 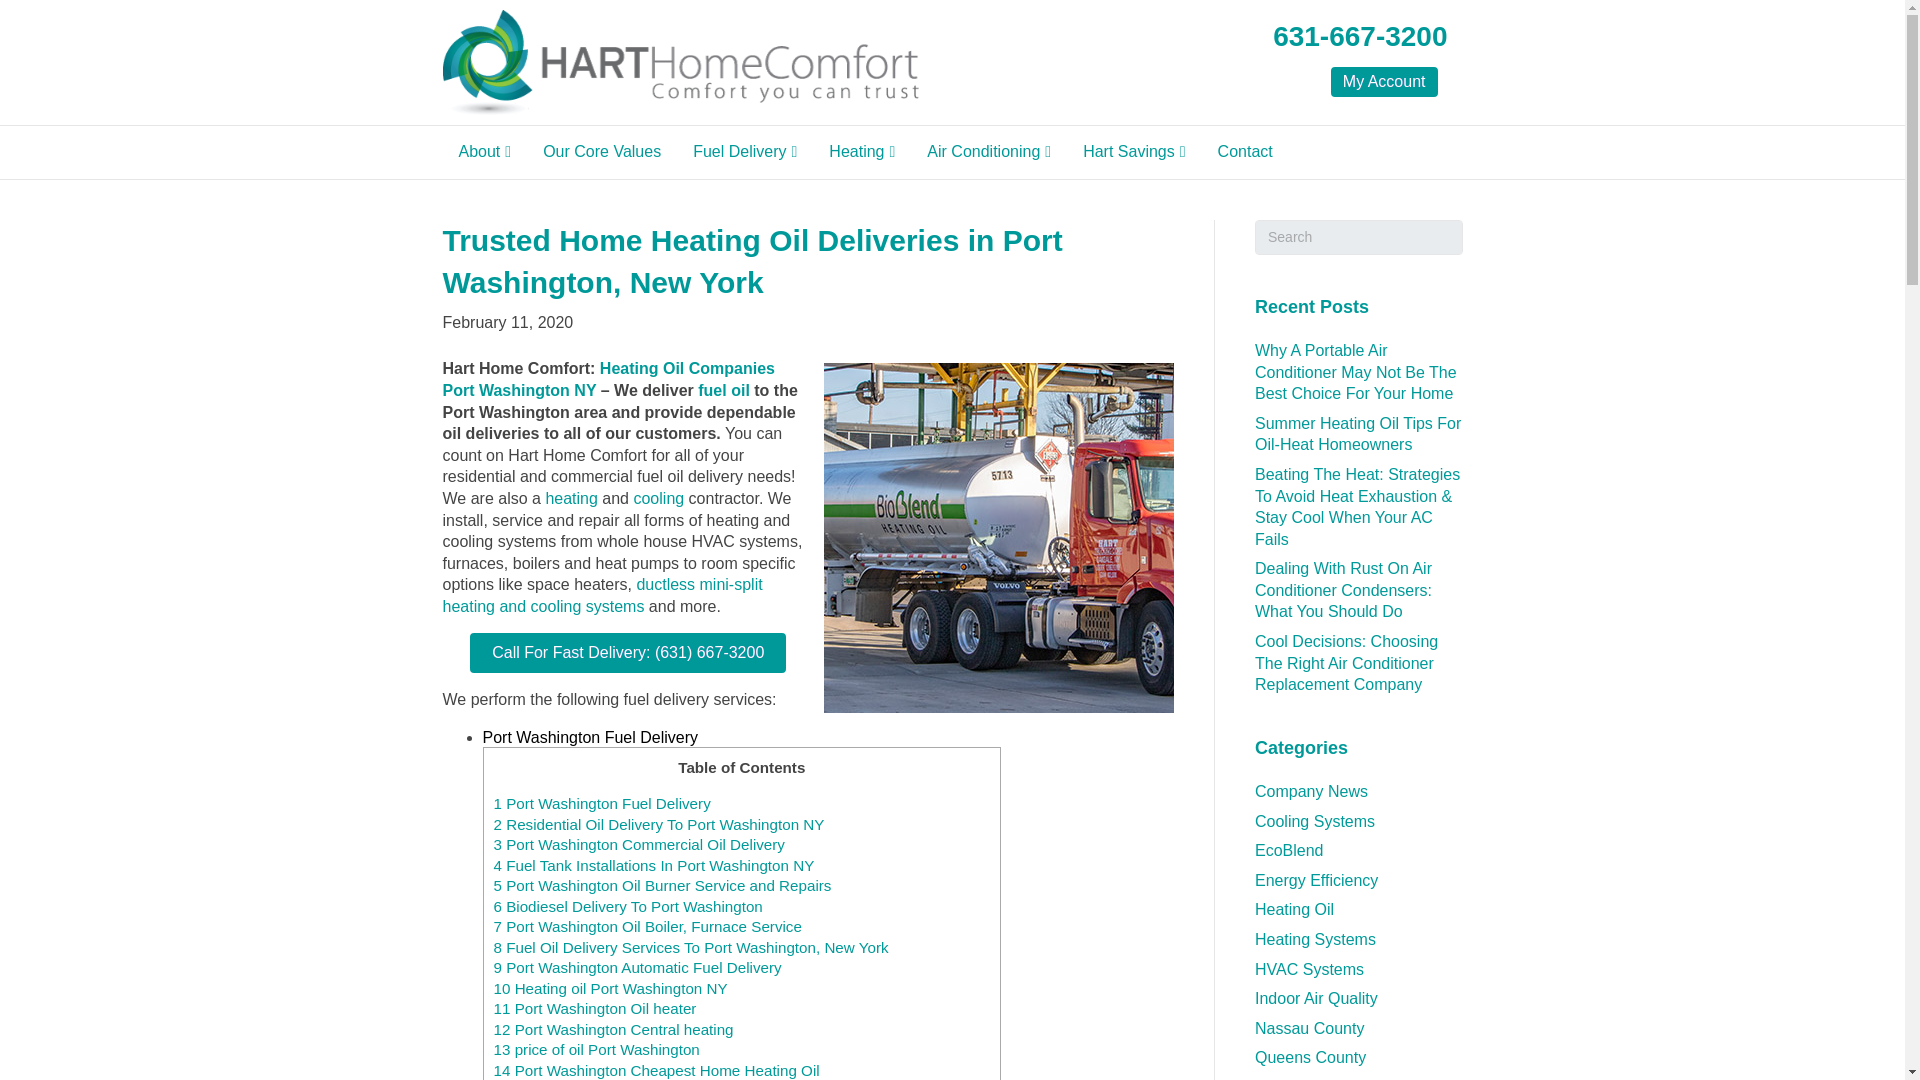 I want to click on About, so click(x=484, y=152).